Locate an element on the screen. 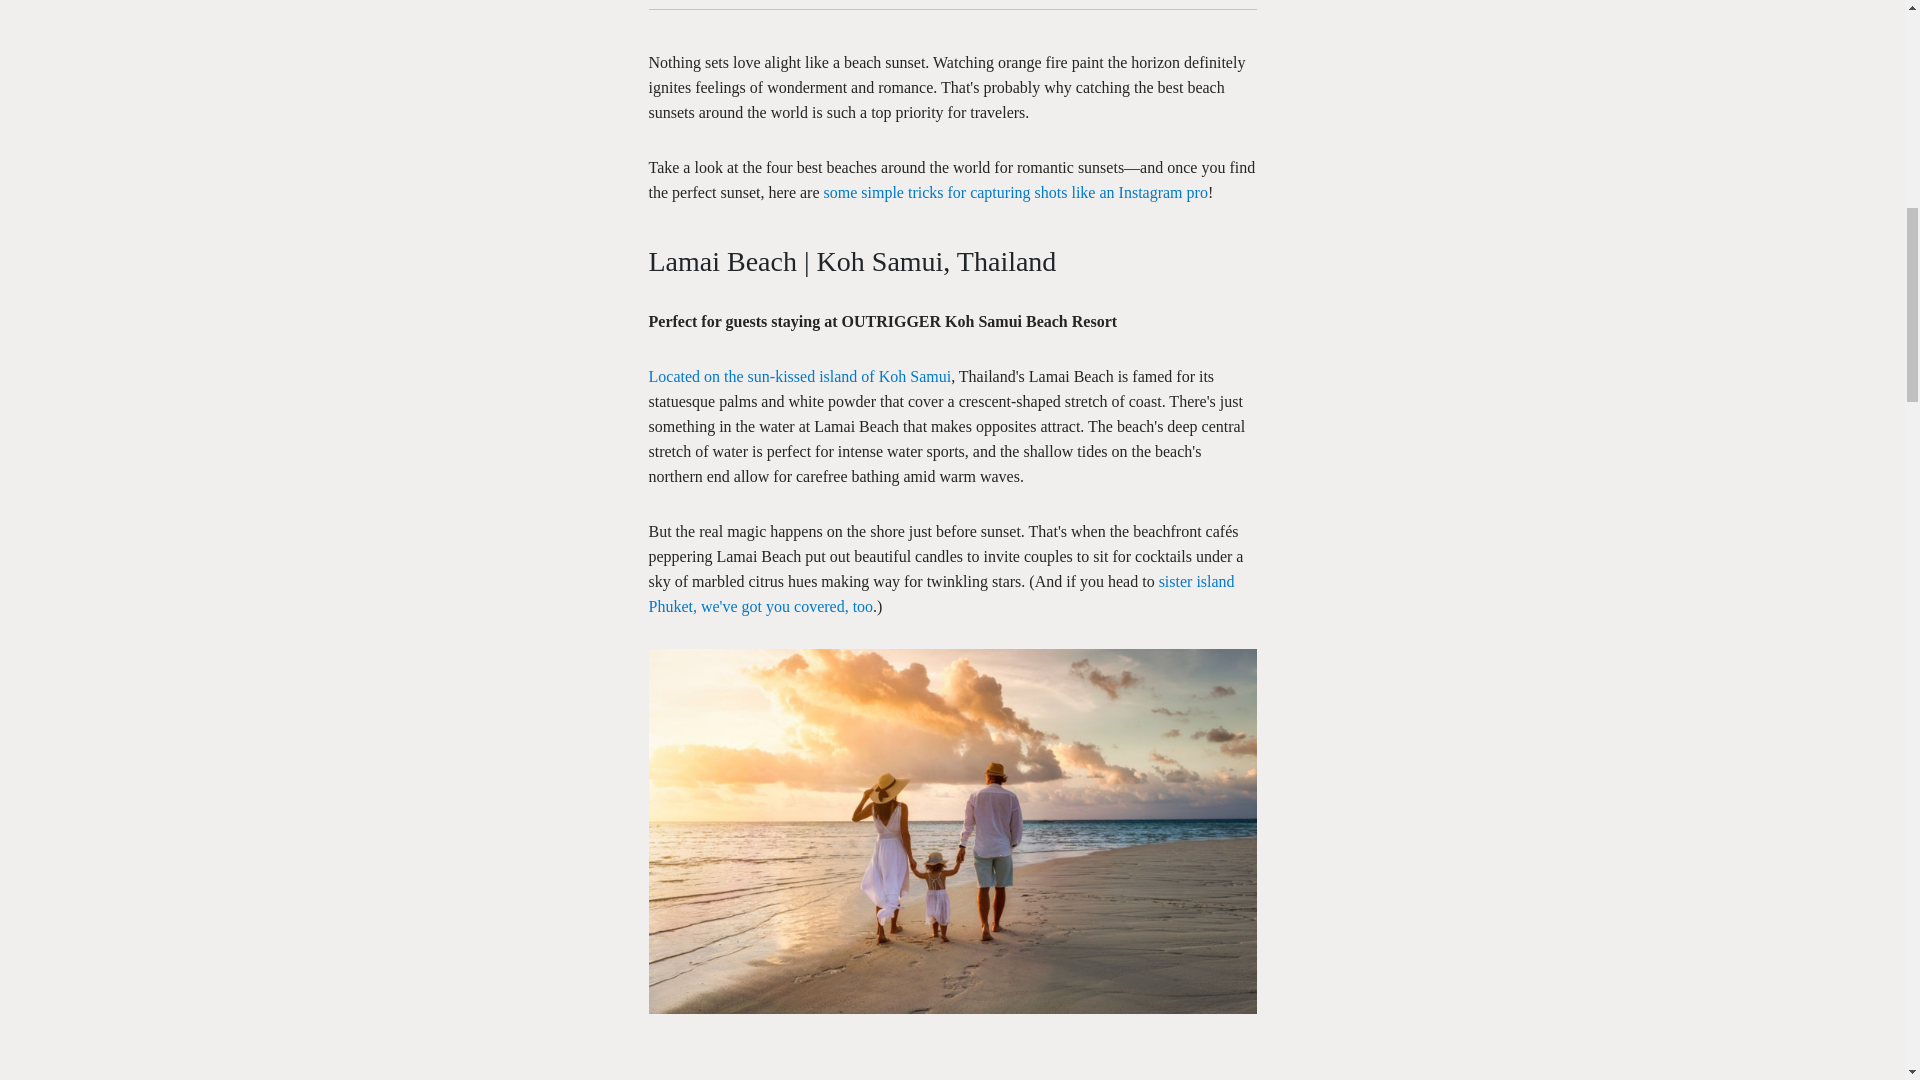 This screenshot has height=1080, width=1920. Located on the sun-kissed island of Koh Samui is located at coordinates (799, 376).